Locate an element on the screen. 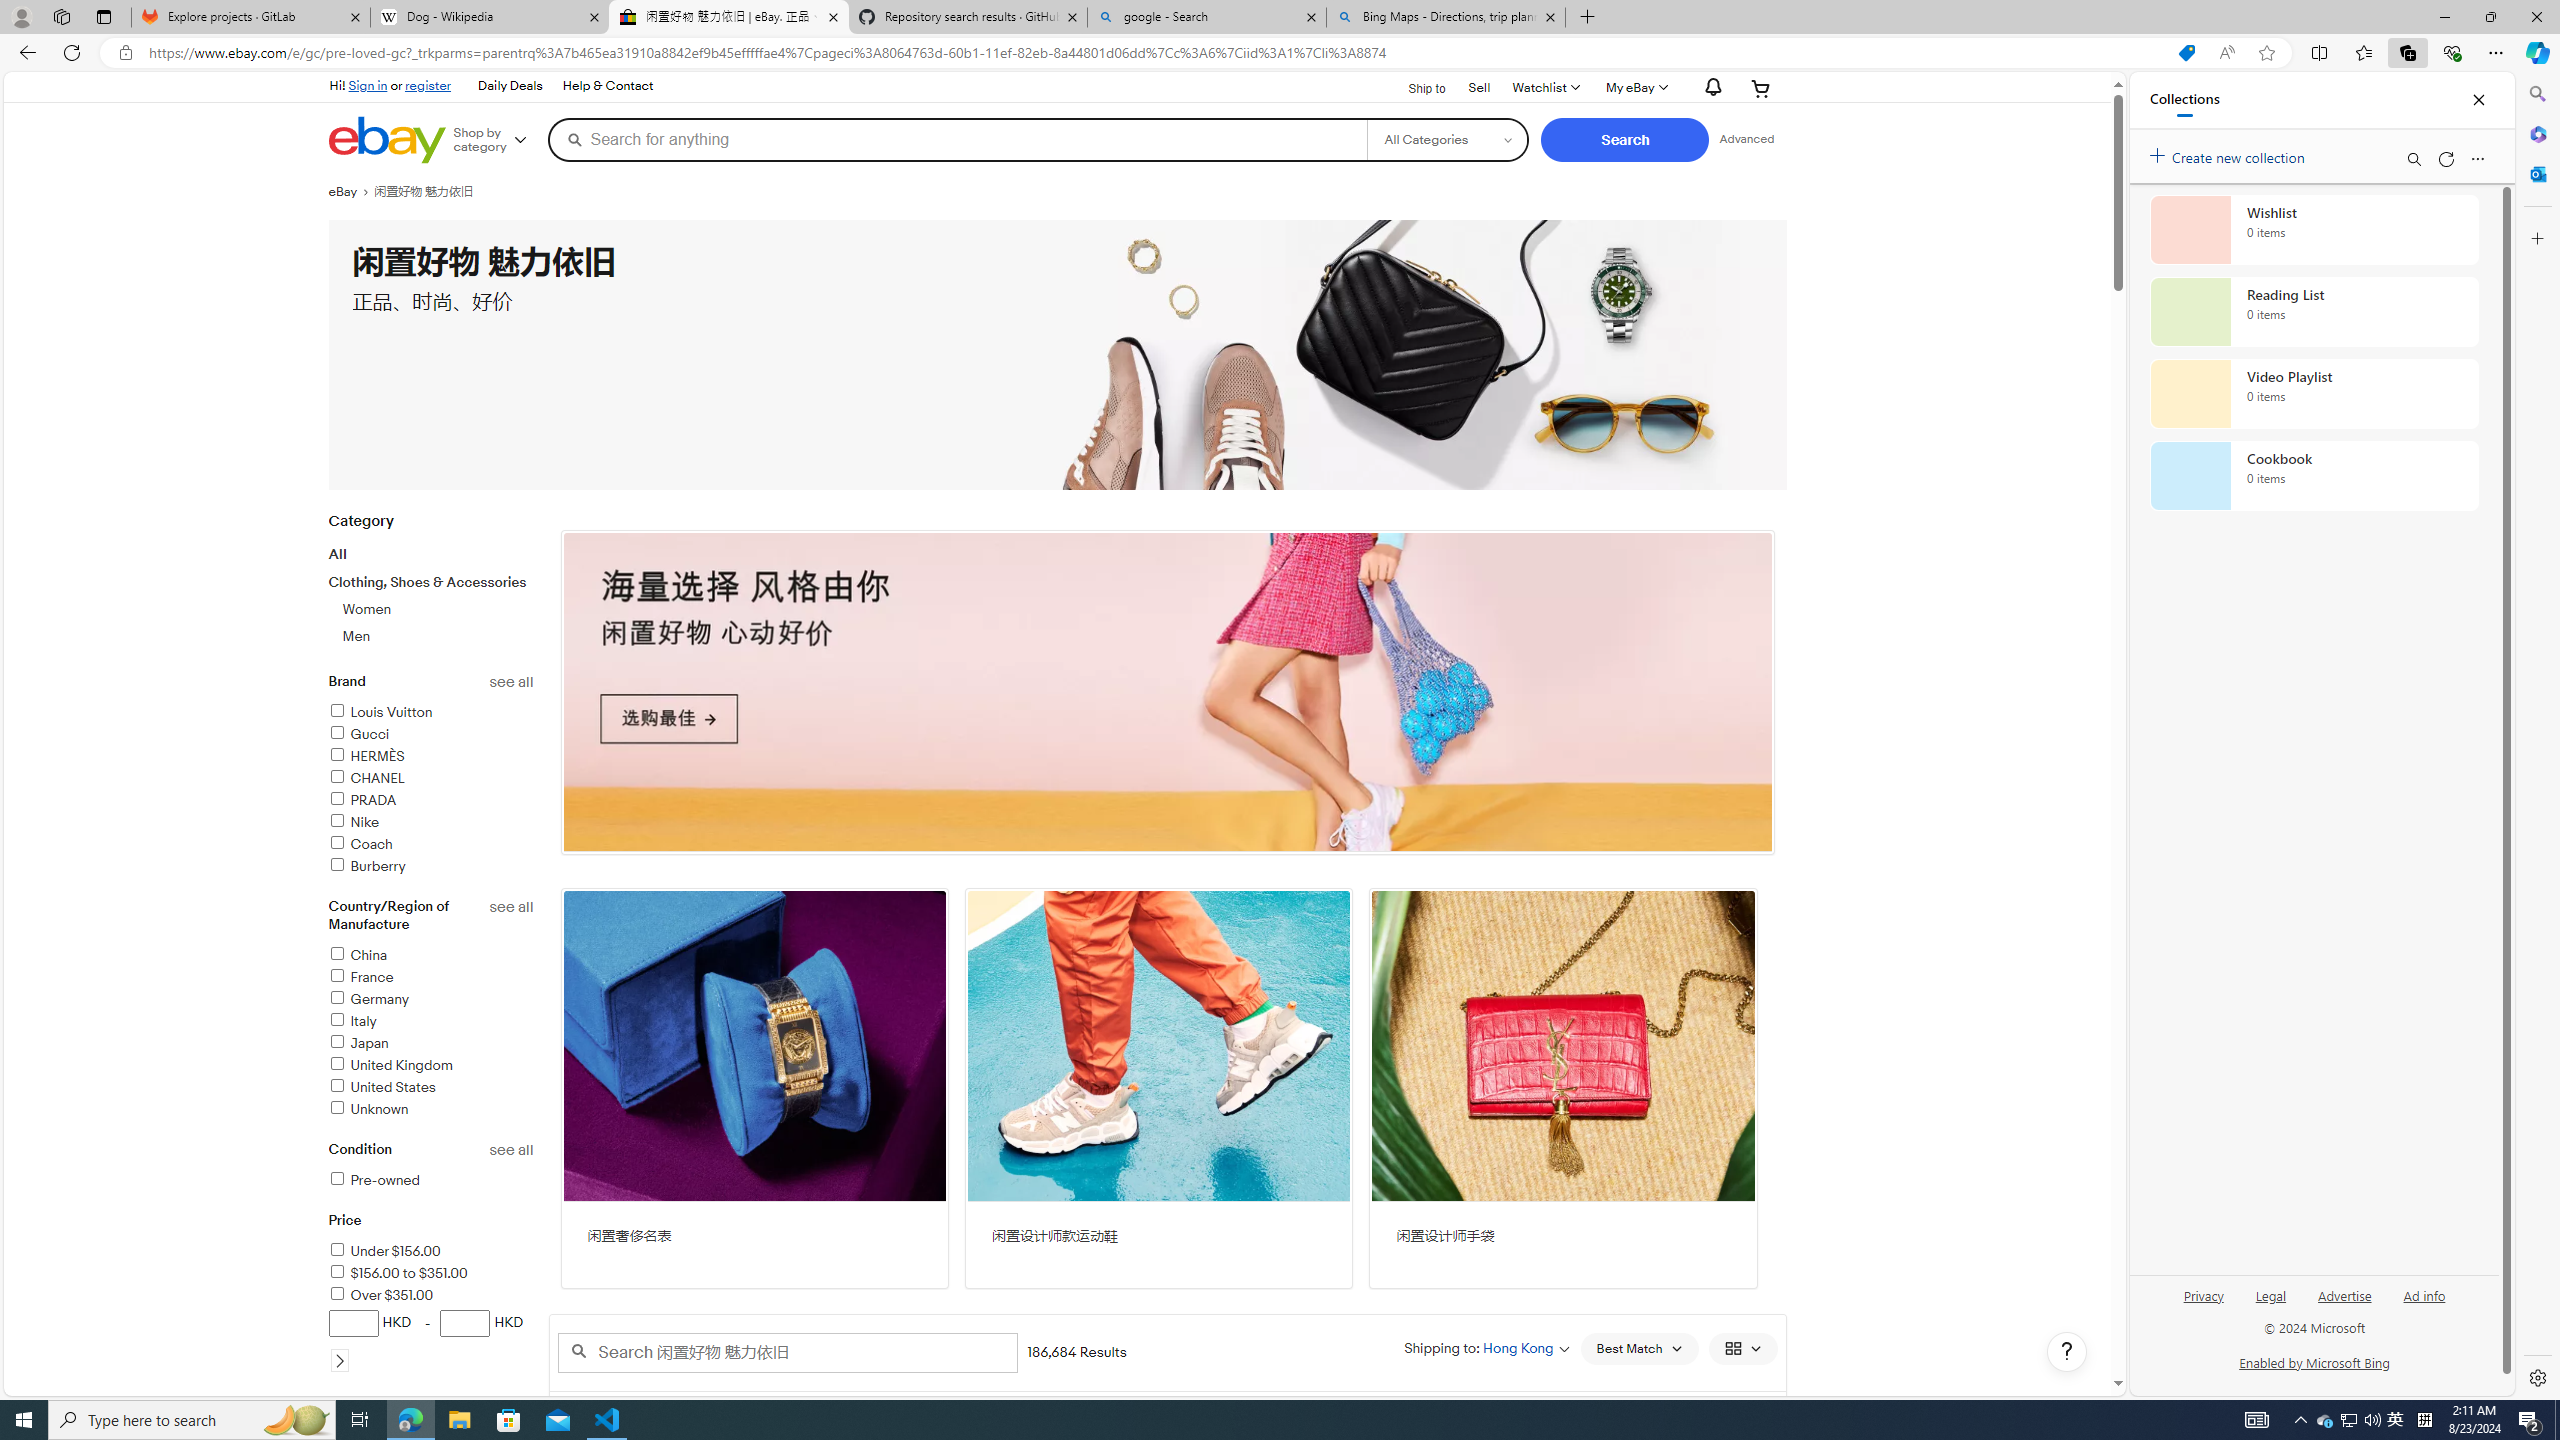 This screenshot has width=2560, height=1440. eBay Home is located at coordinates (386, 140).